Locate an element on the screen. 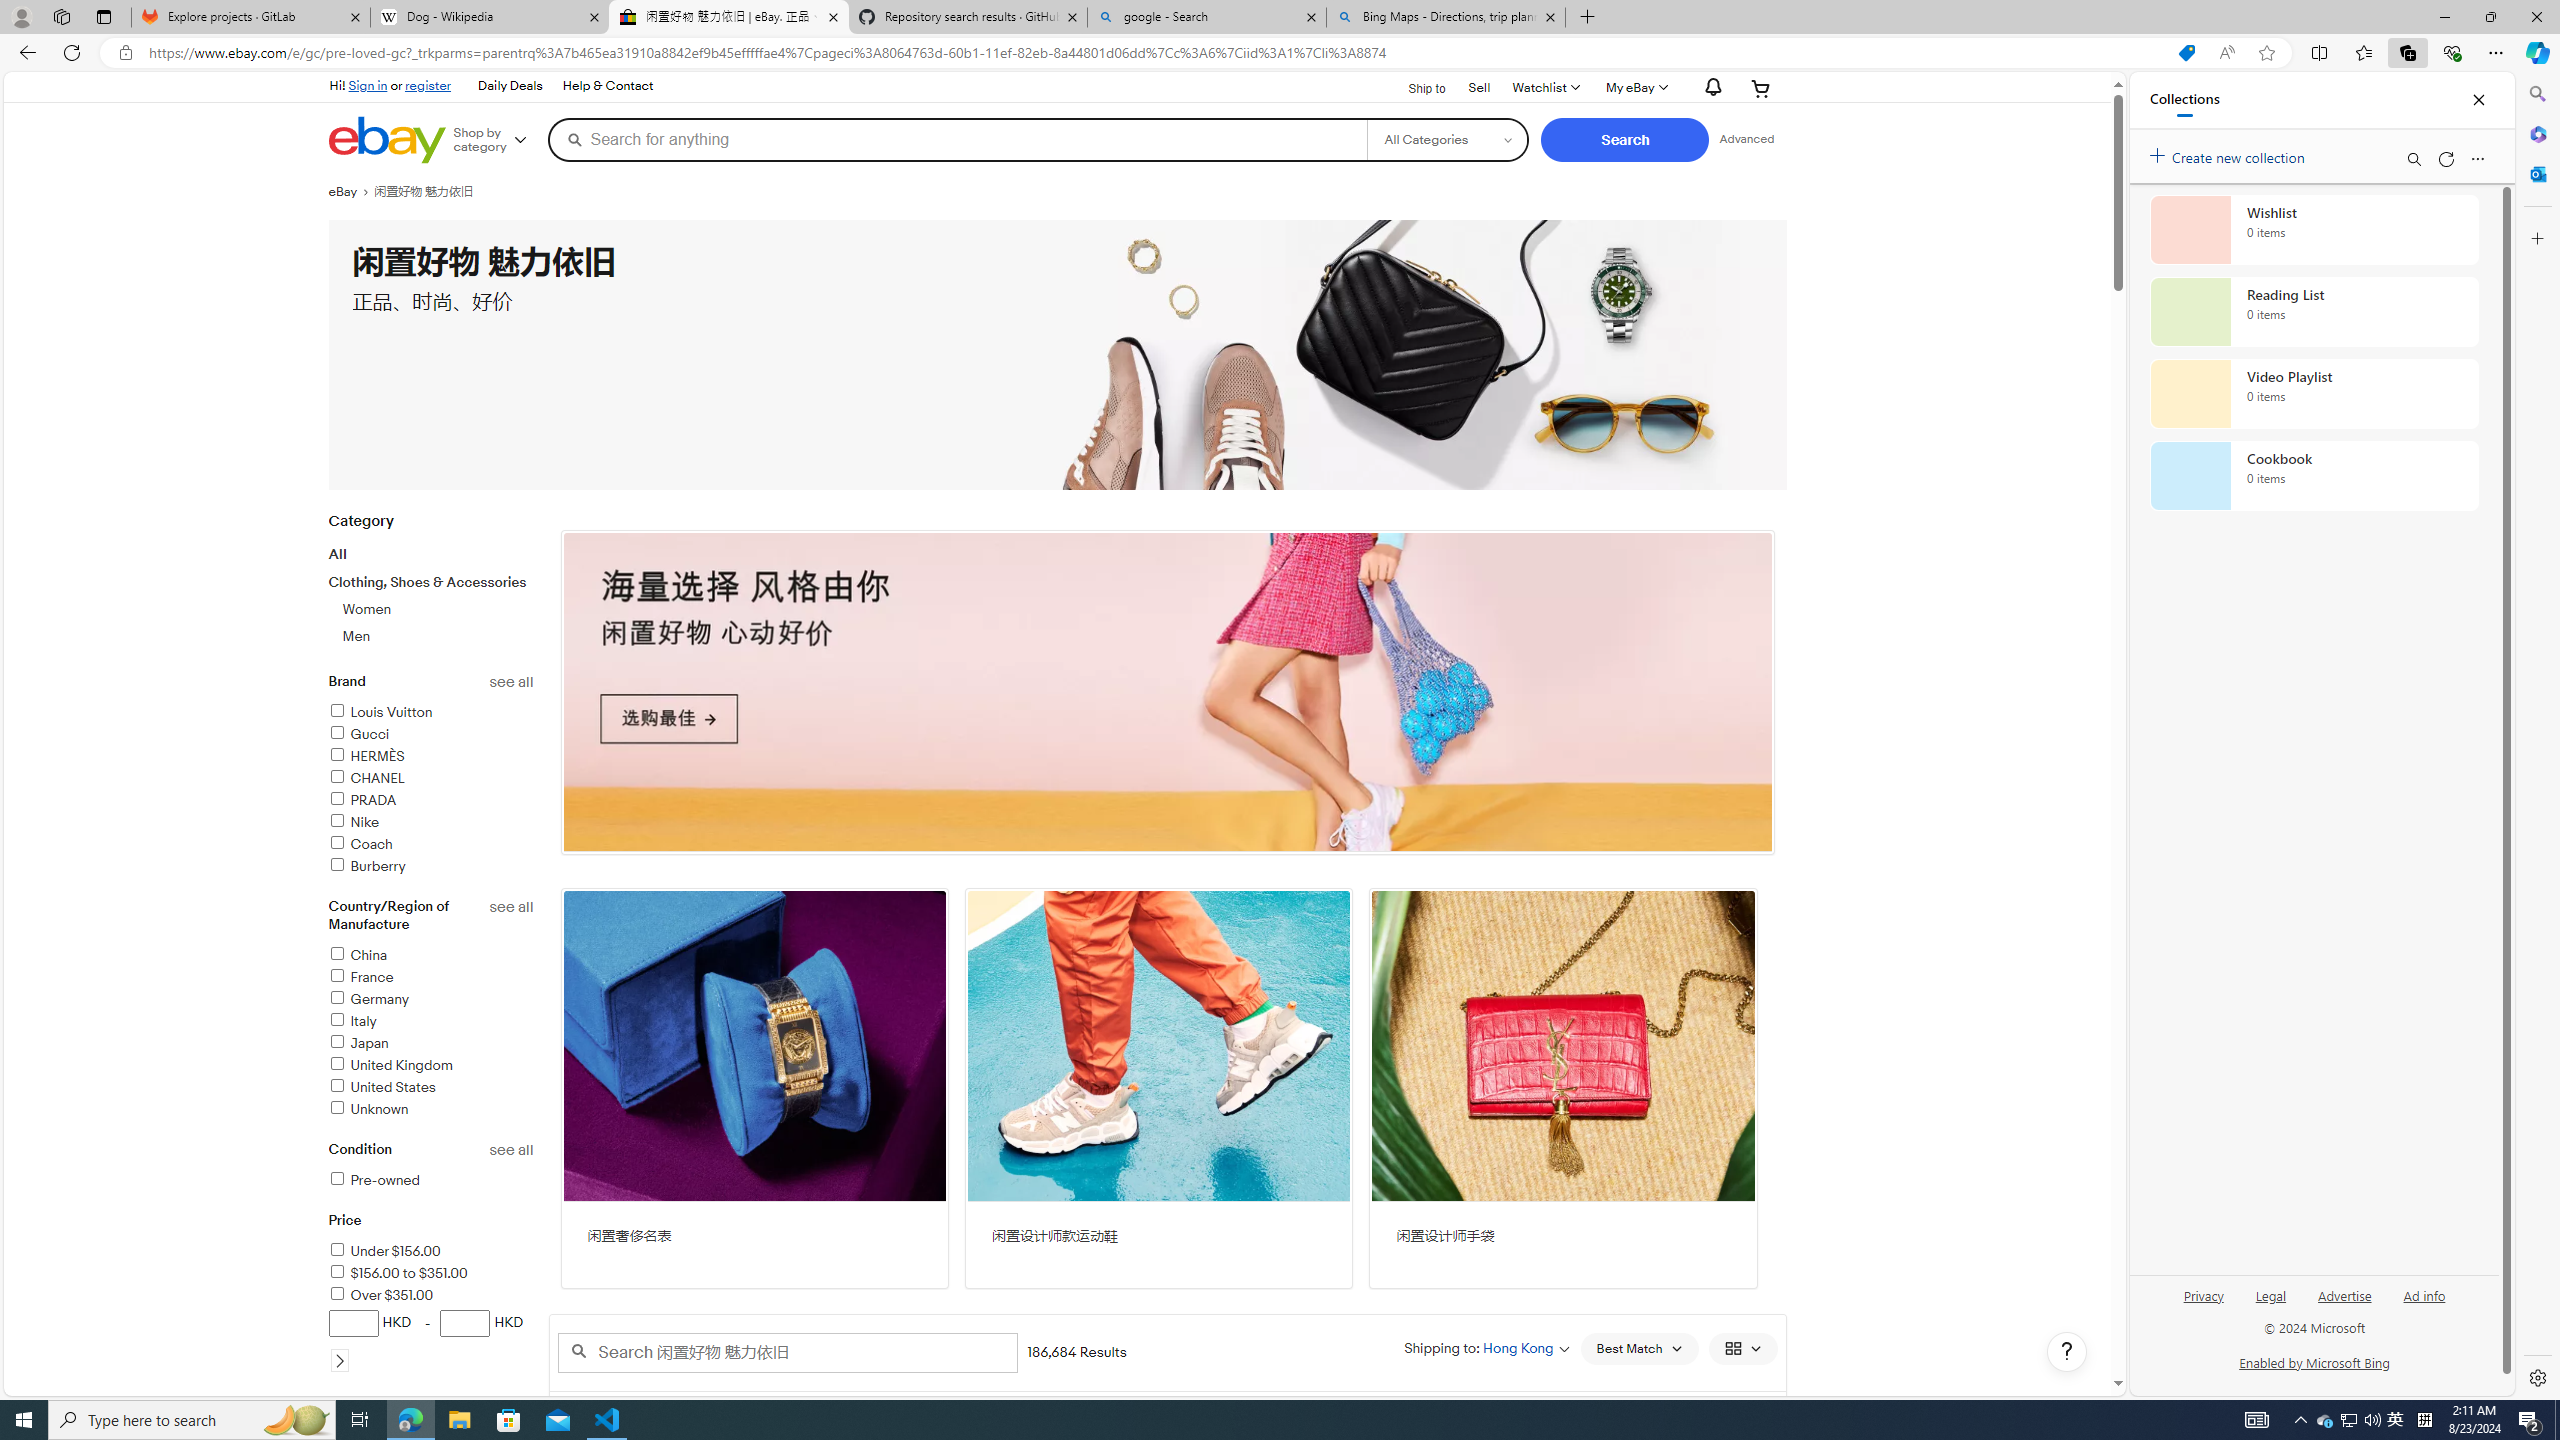 This screenshot has width=2560, height=1440. eBay Home is located at coordinates (386, 140).